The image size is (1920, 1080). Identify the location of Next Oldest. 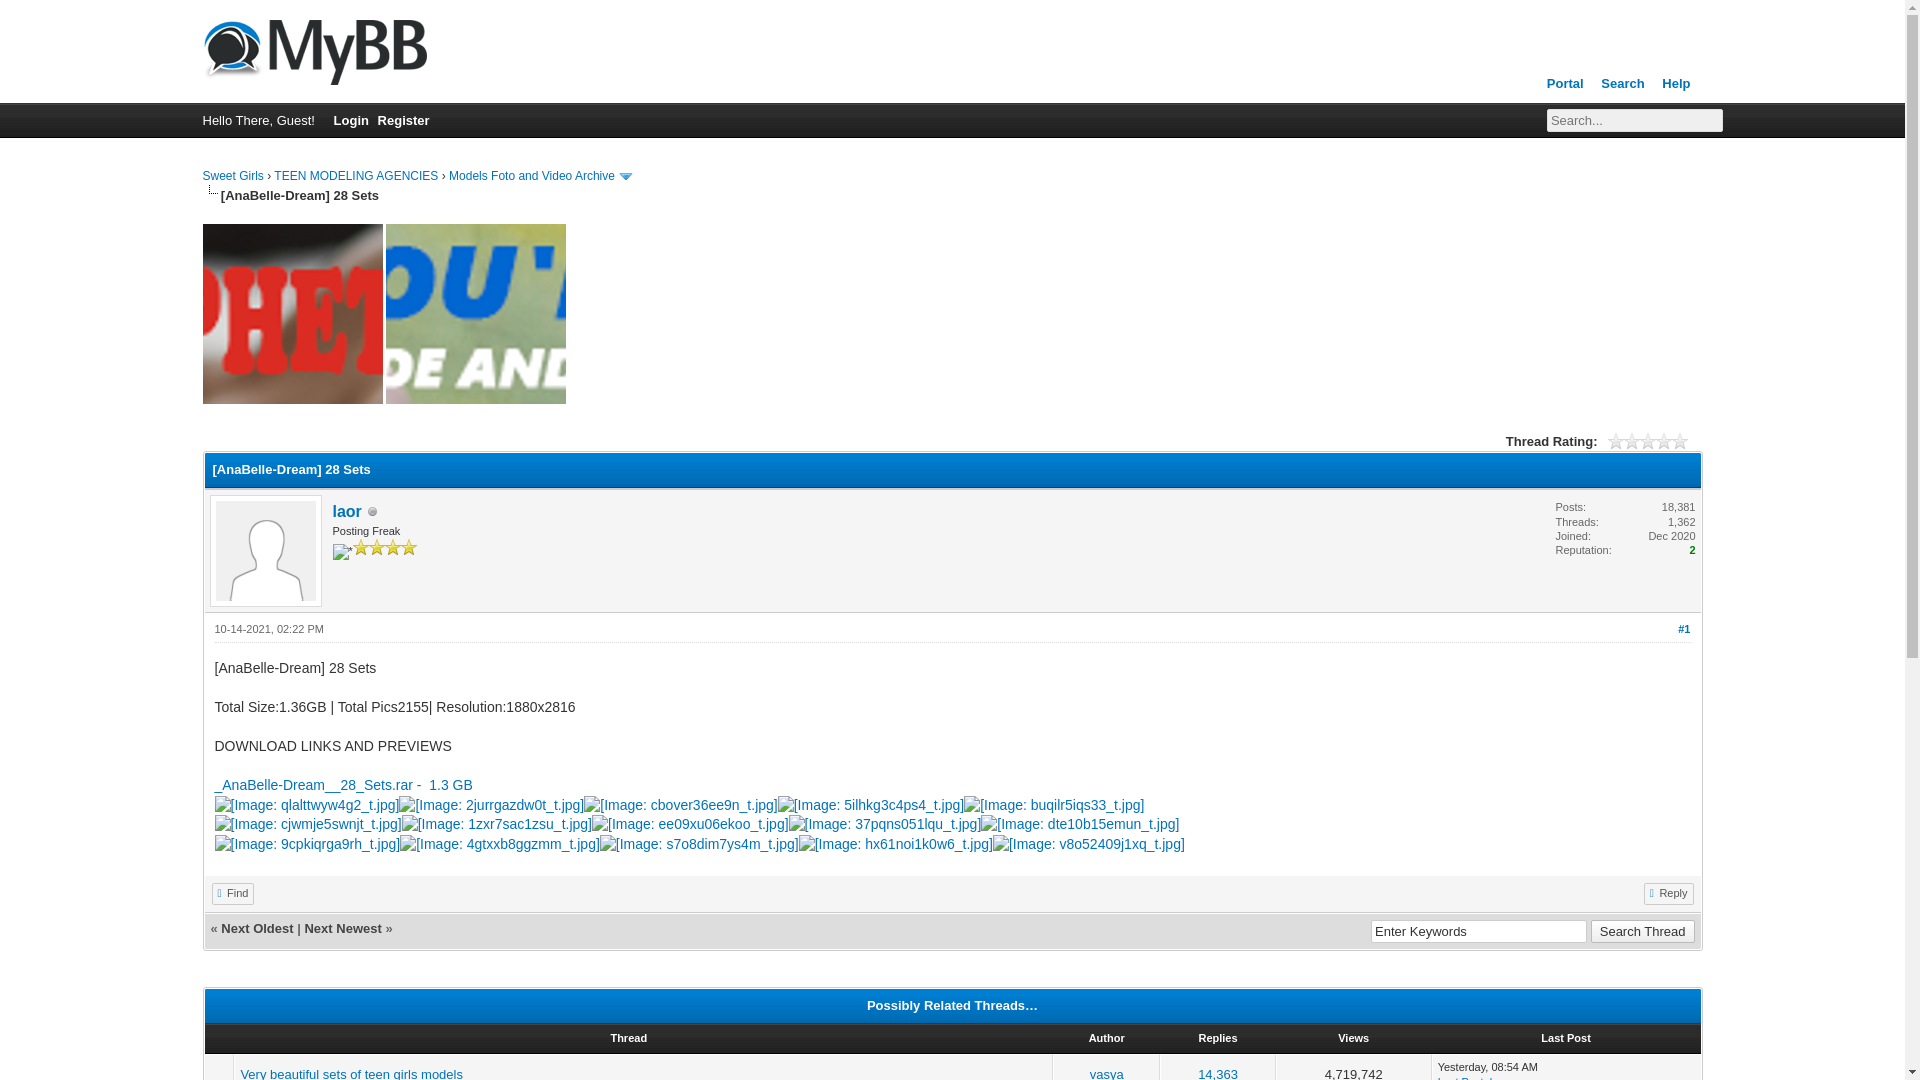
(257, 928).